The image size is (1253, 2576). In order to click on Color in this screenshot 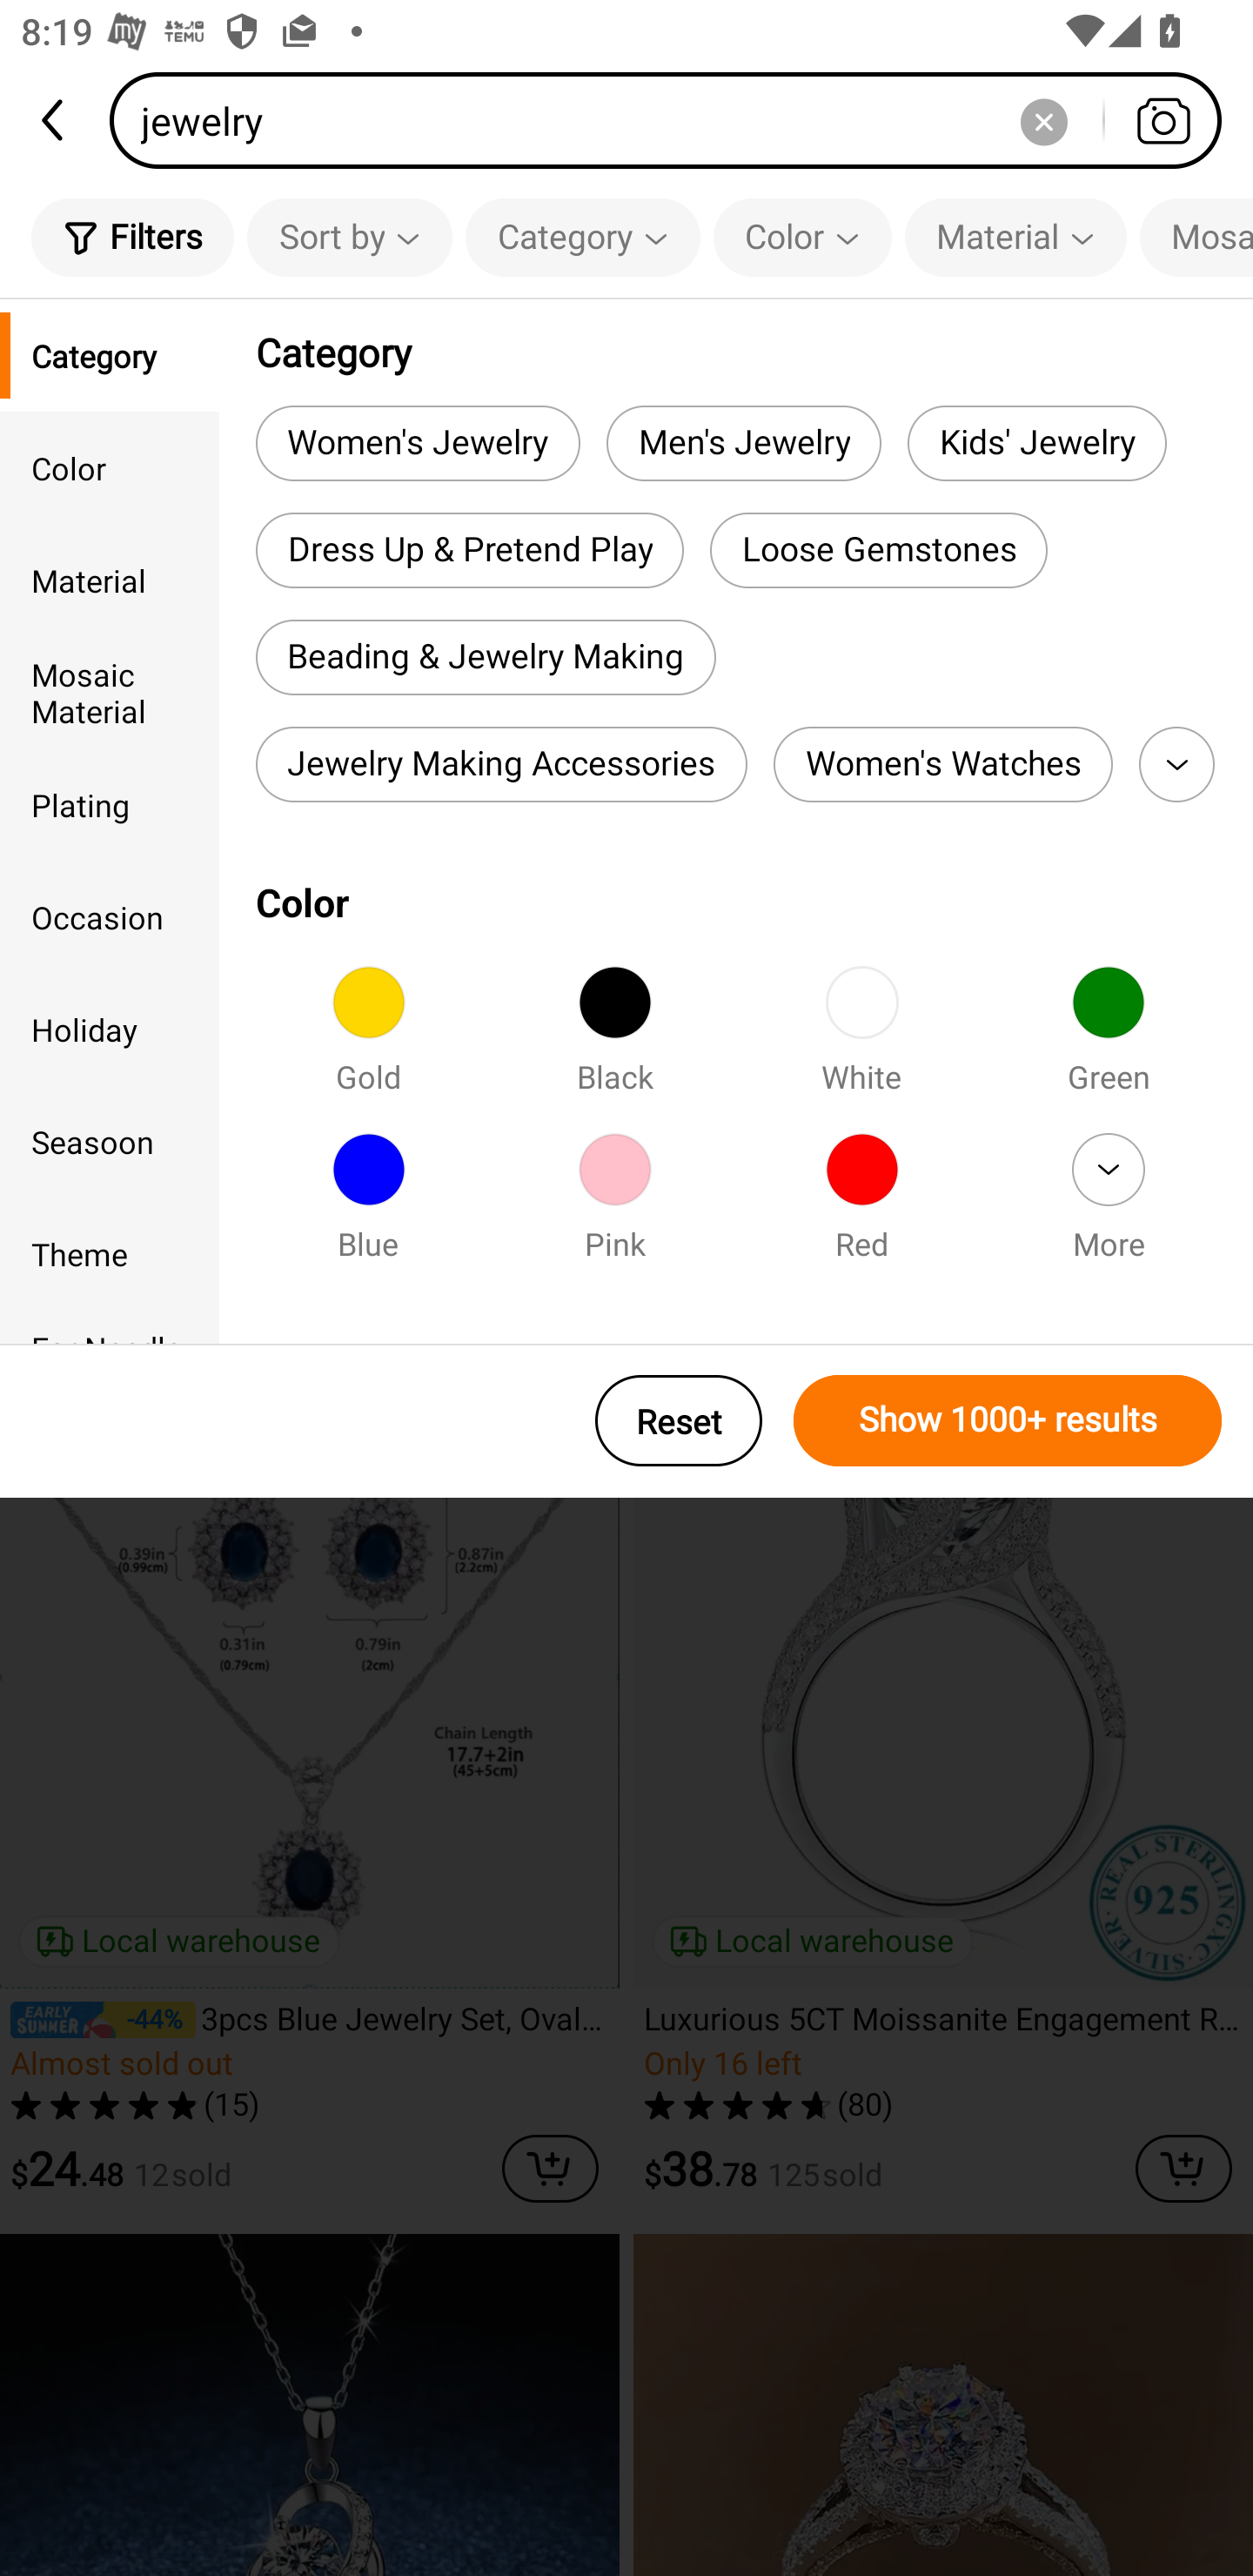, I will do `click(110, 466)`.